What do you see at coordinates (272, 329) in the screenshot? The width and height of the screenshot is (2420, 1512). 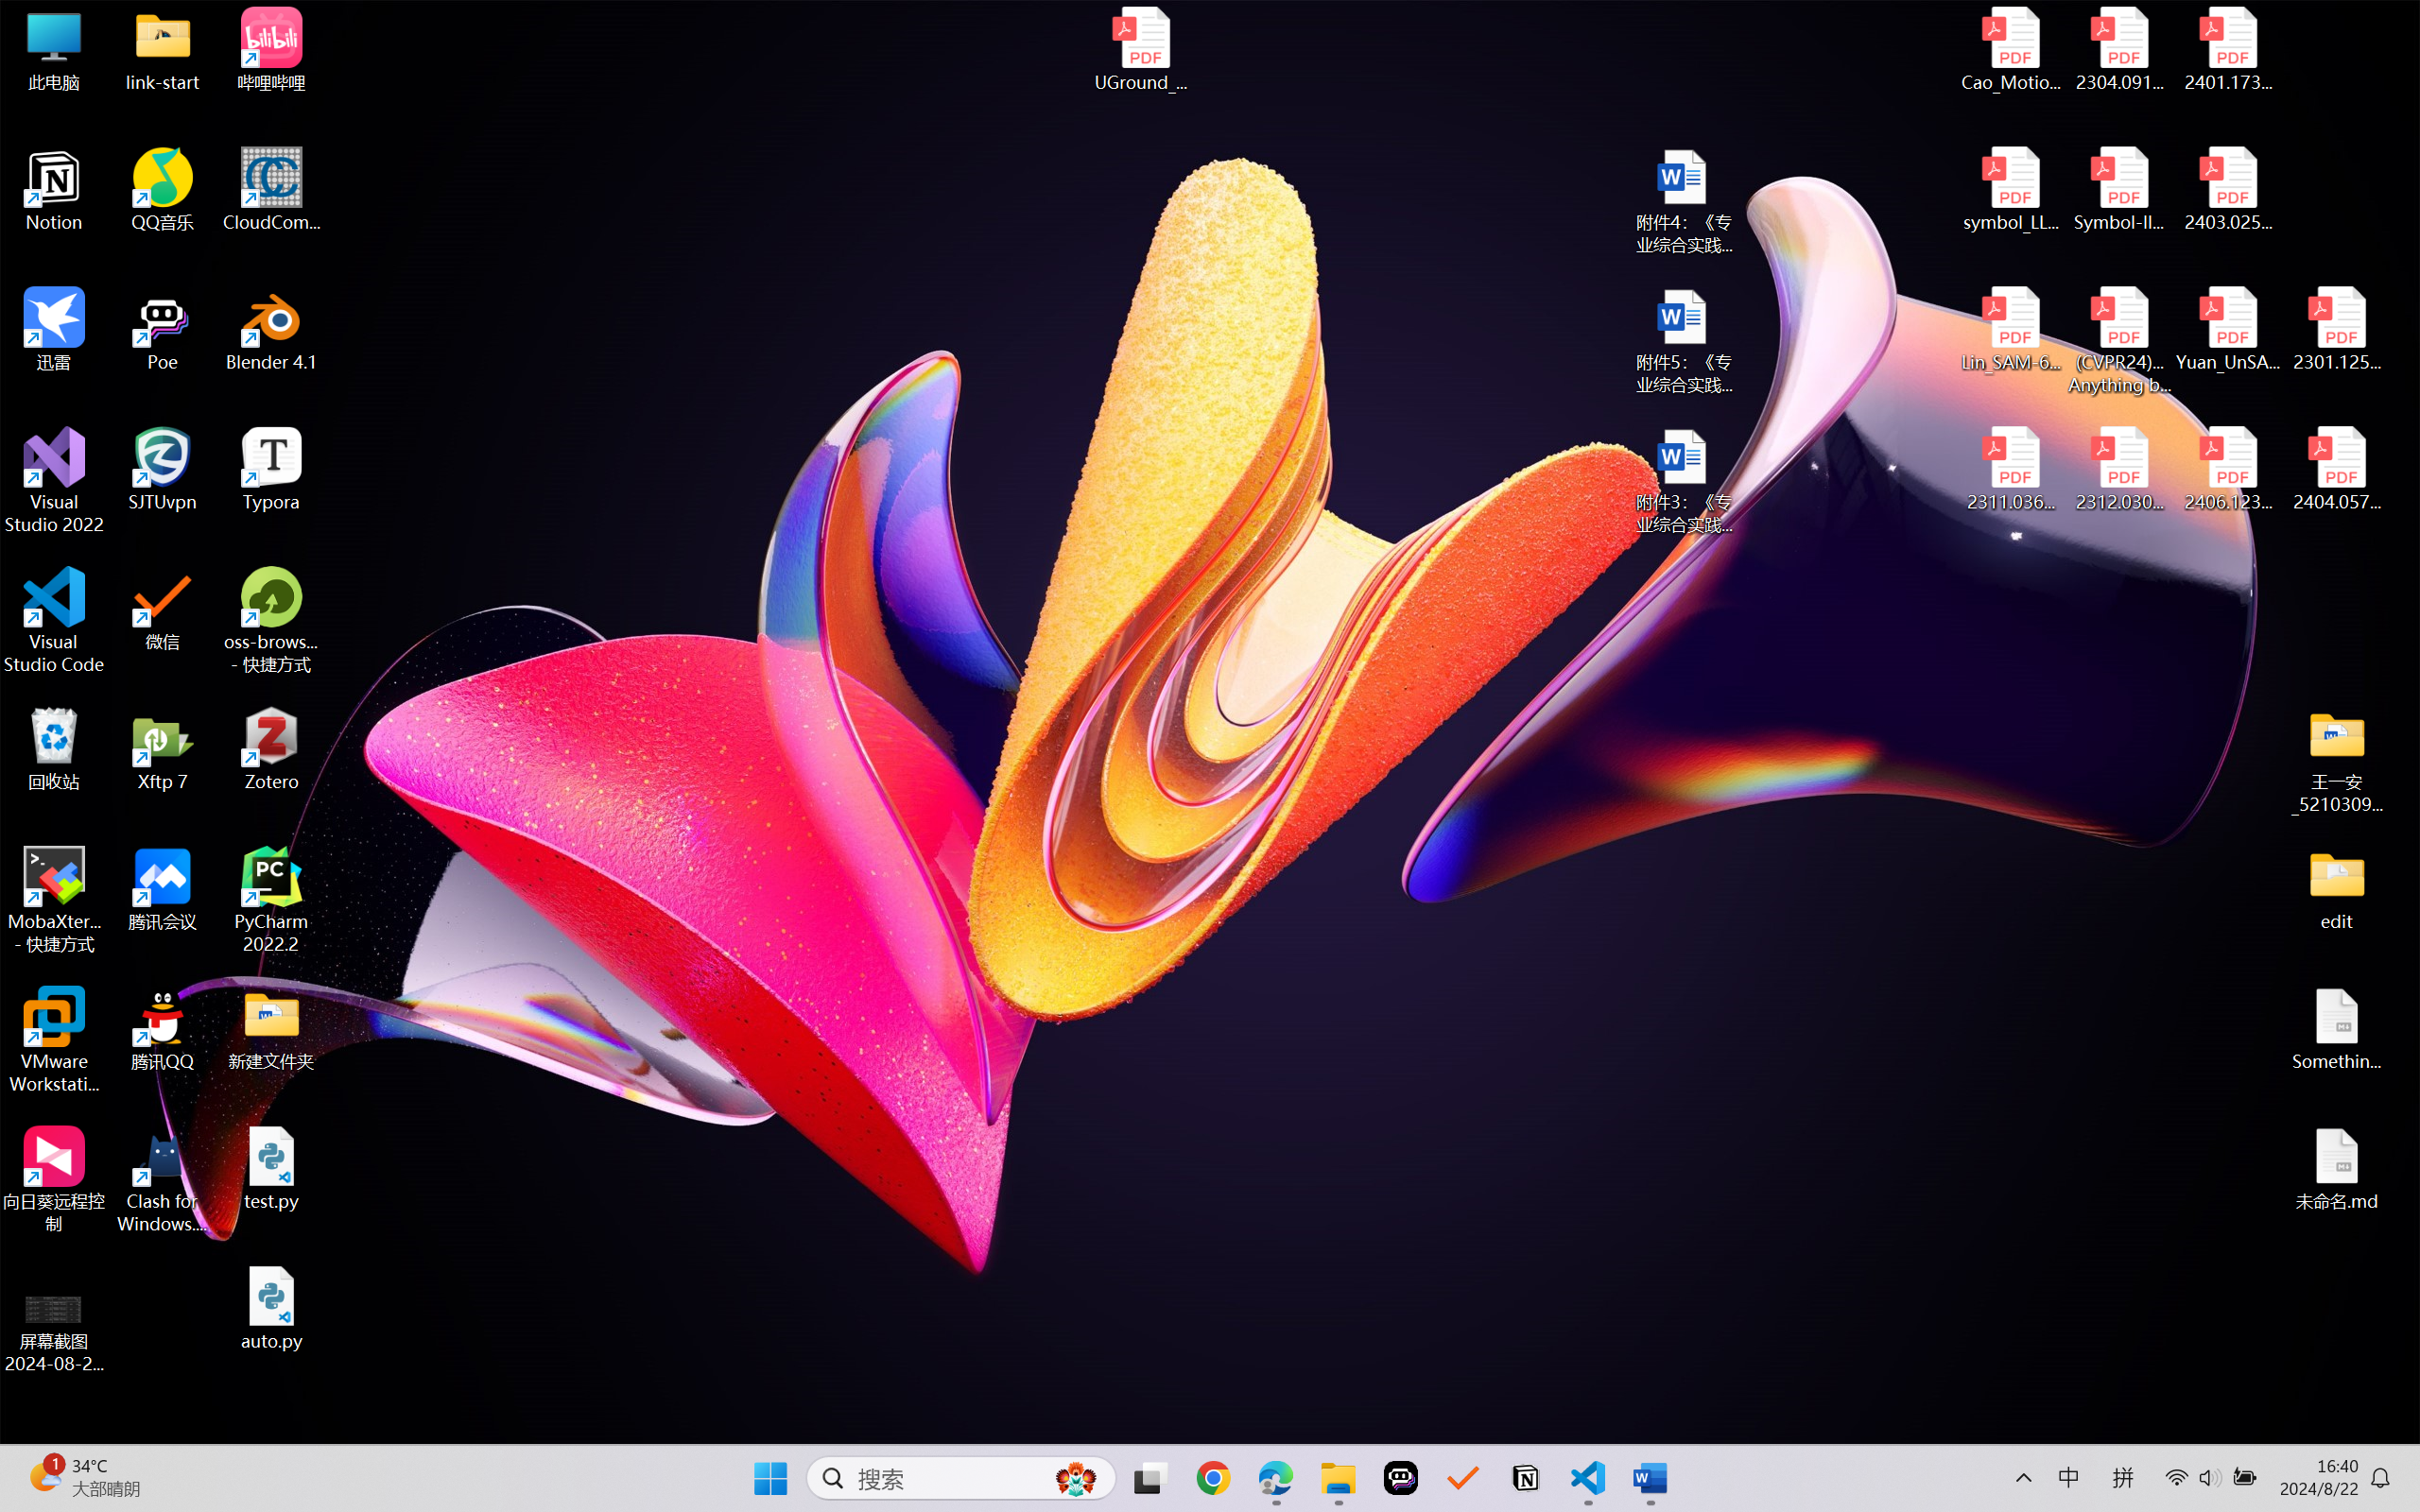 I see `Blender 4.1` at bounding box center [272, 329].